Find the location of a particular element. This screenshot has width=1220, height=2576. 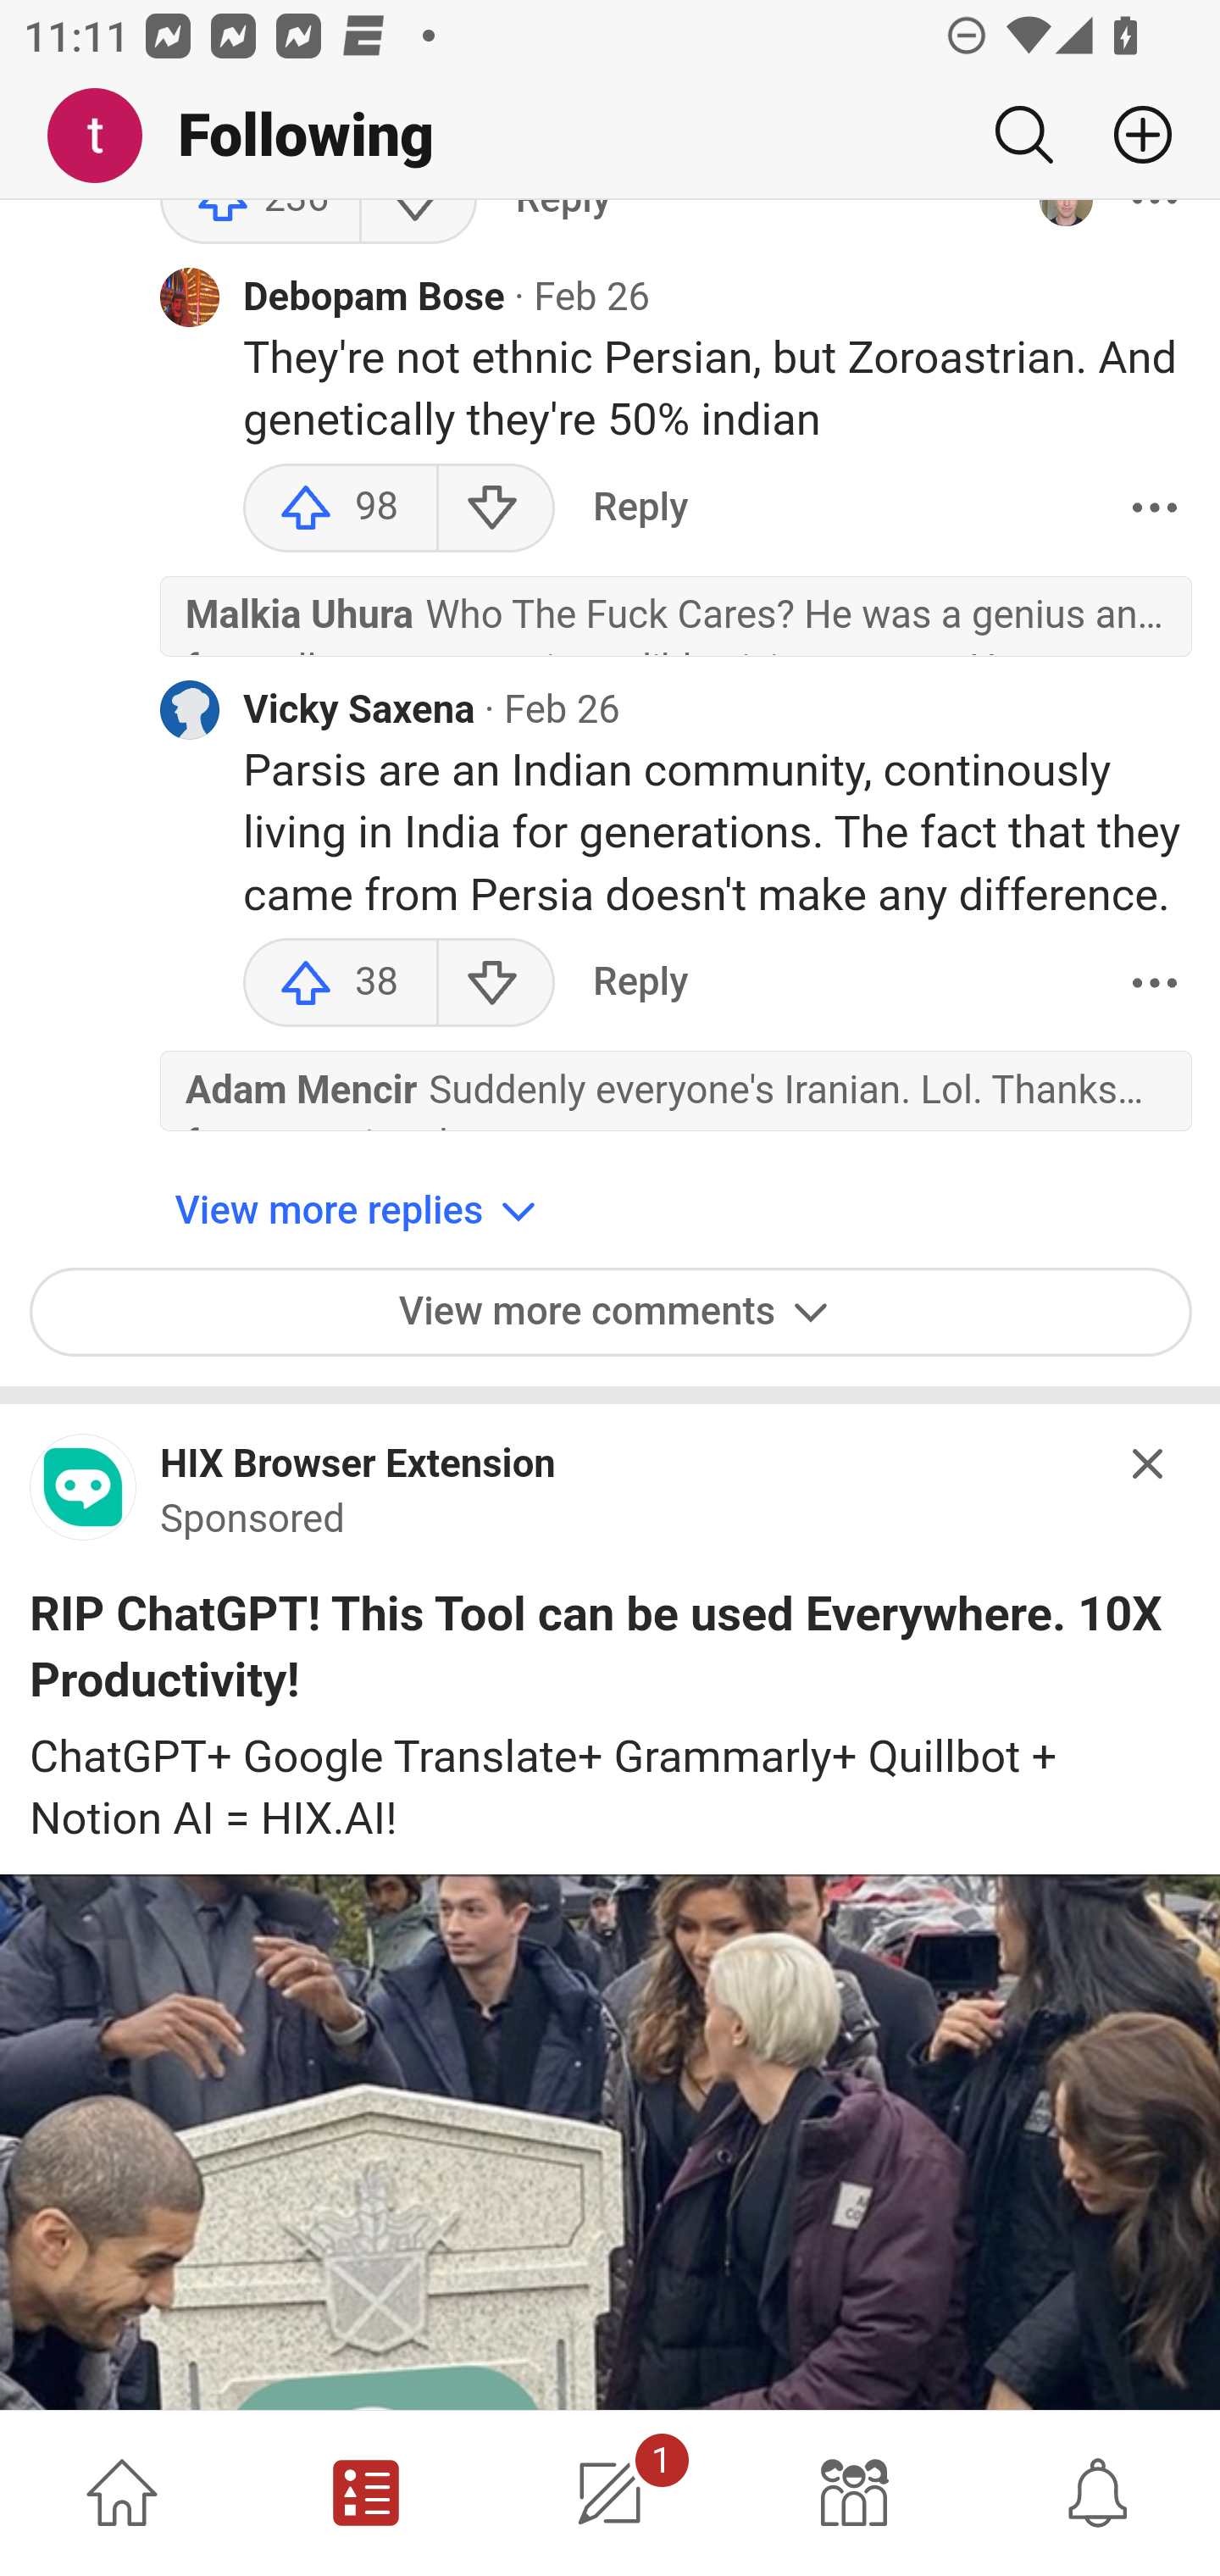

Reply is located at coordinates (640, 984).